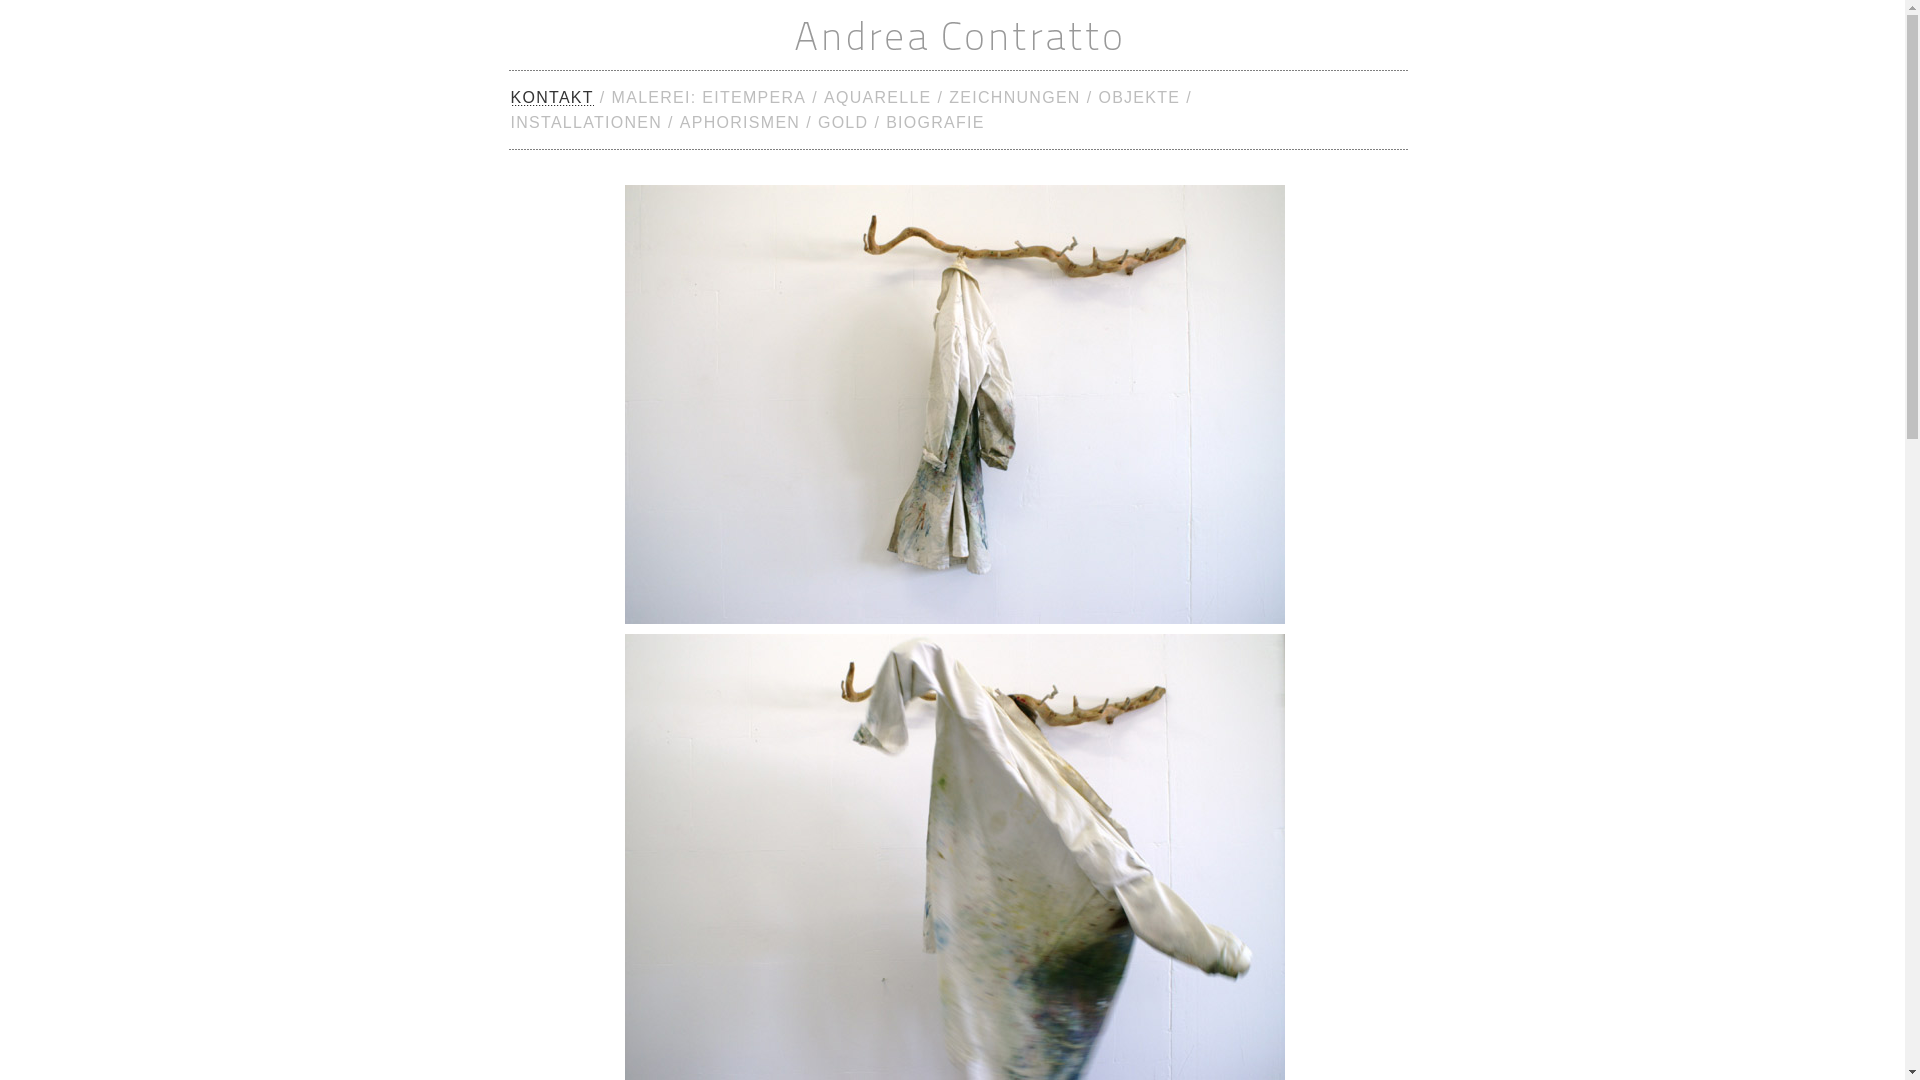  Describe the element at coordinates (710, 98) in the screenshot. I see `MALEREI: EITEMPERA` at that location.